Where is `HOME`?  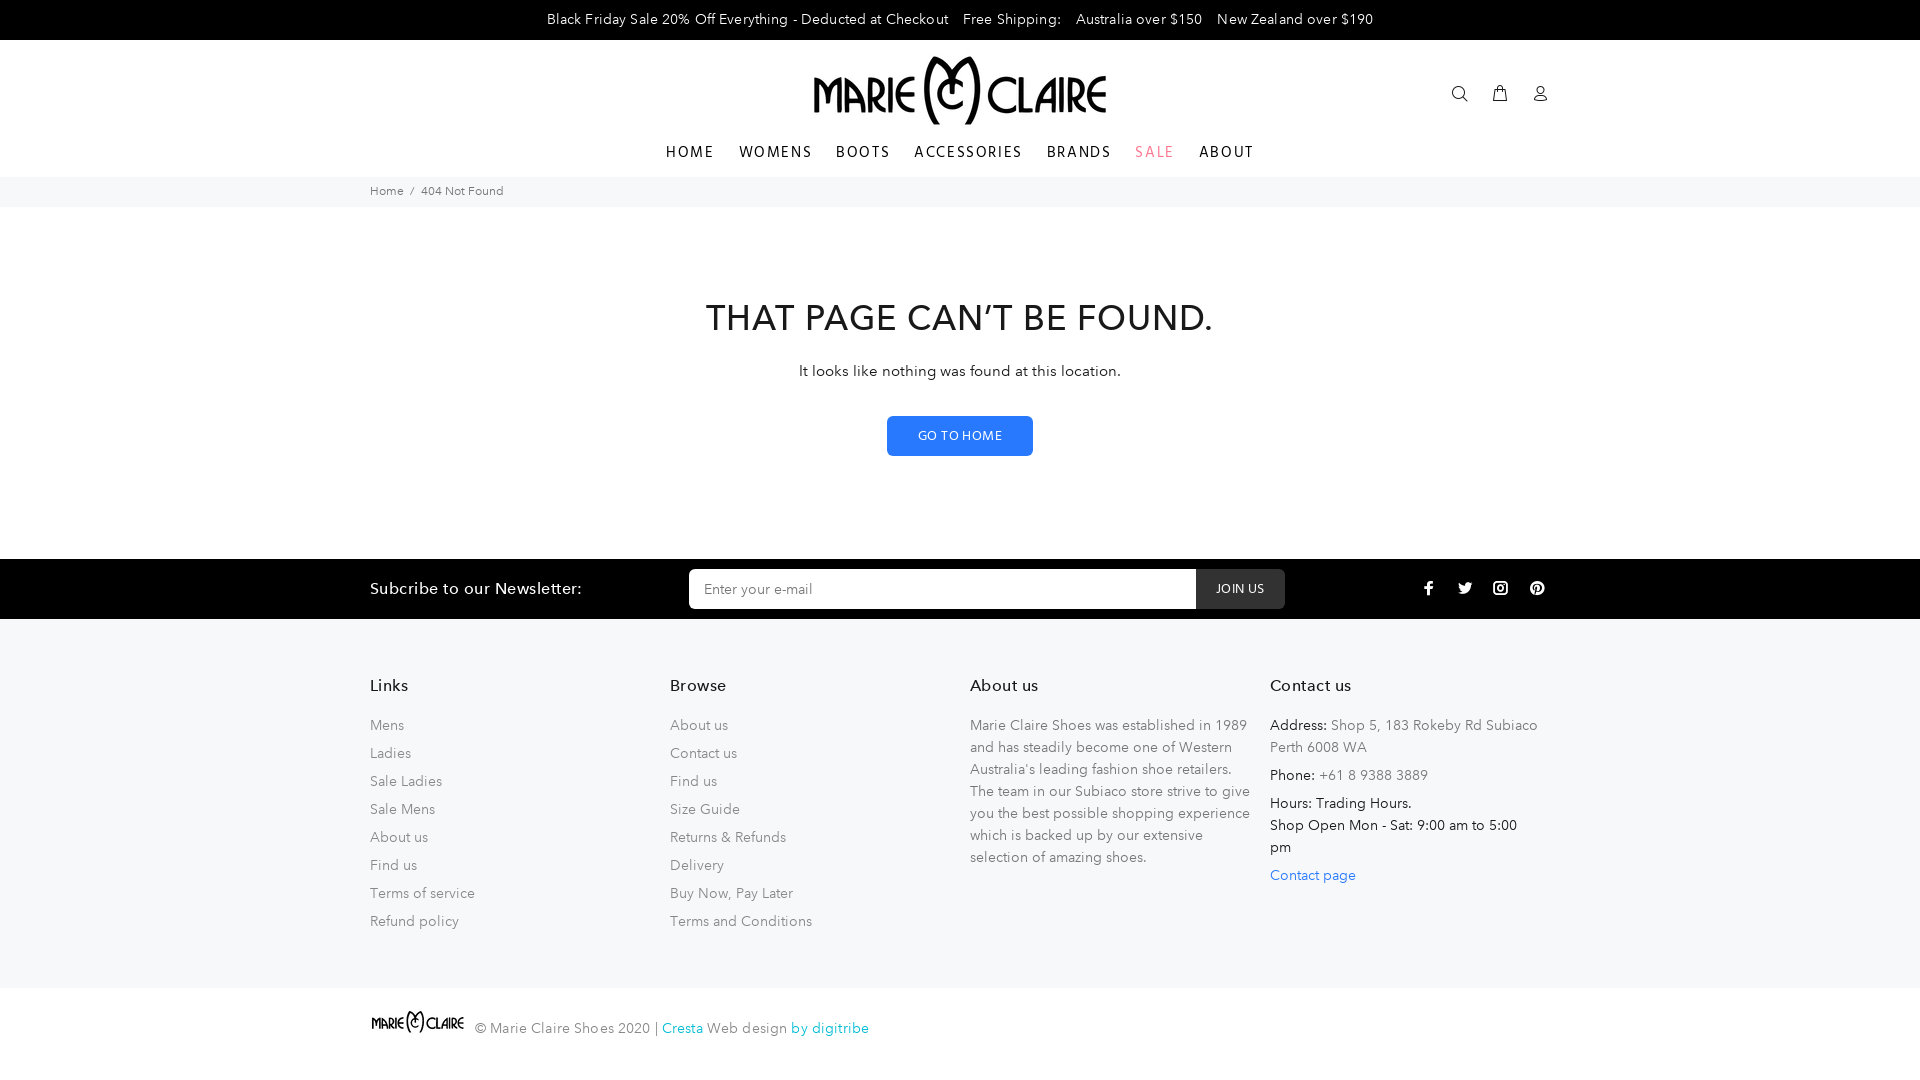
HOME is located at coordinates (690, 156).